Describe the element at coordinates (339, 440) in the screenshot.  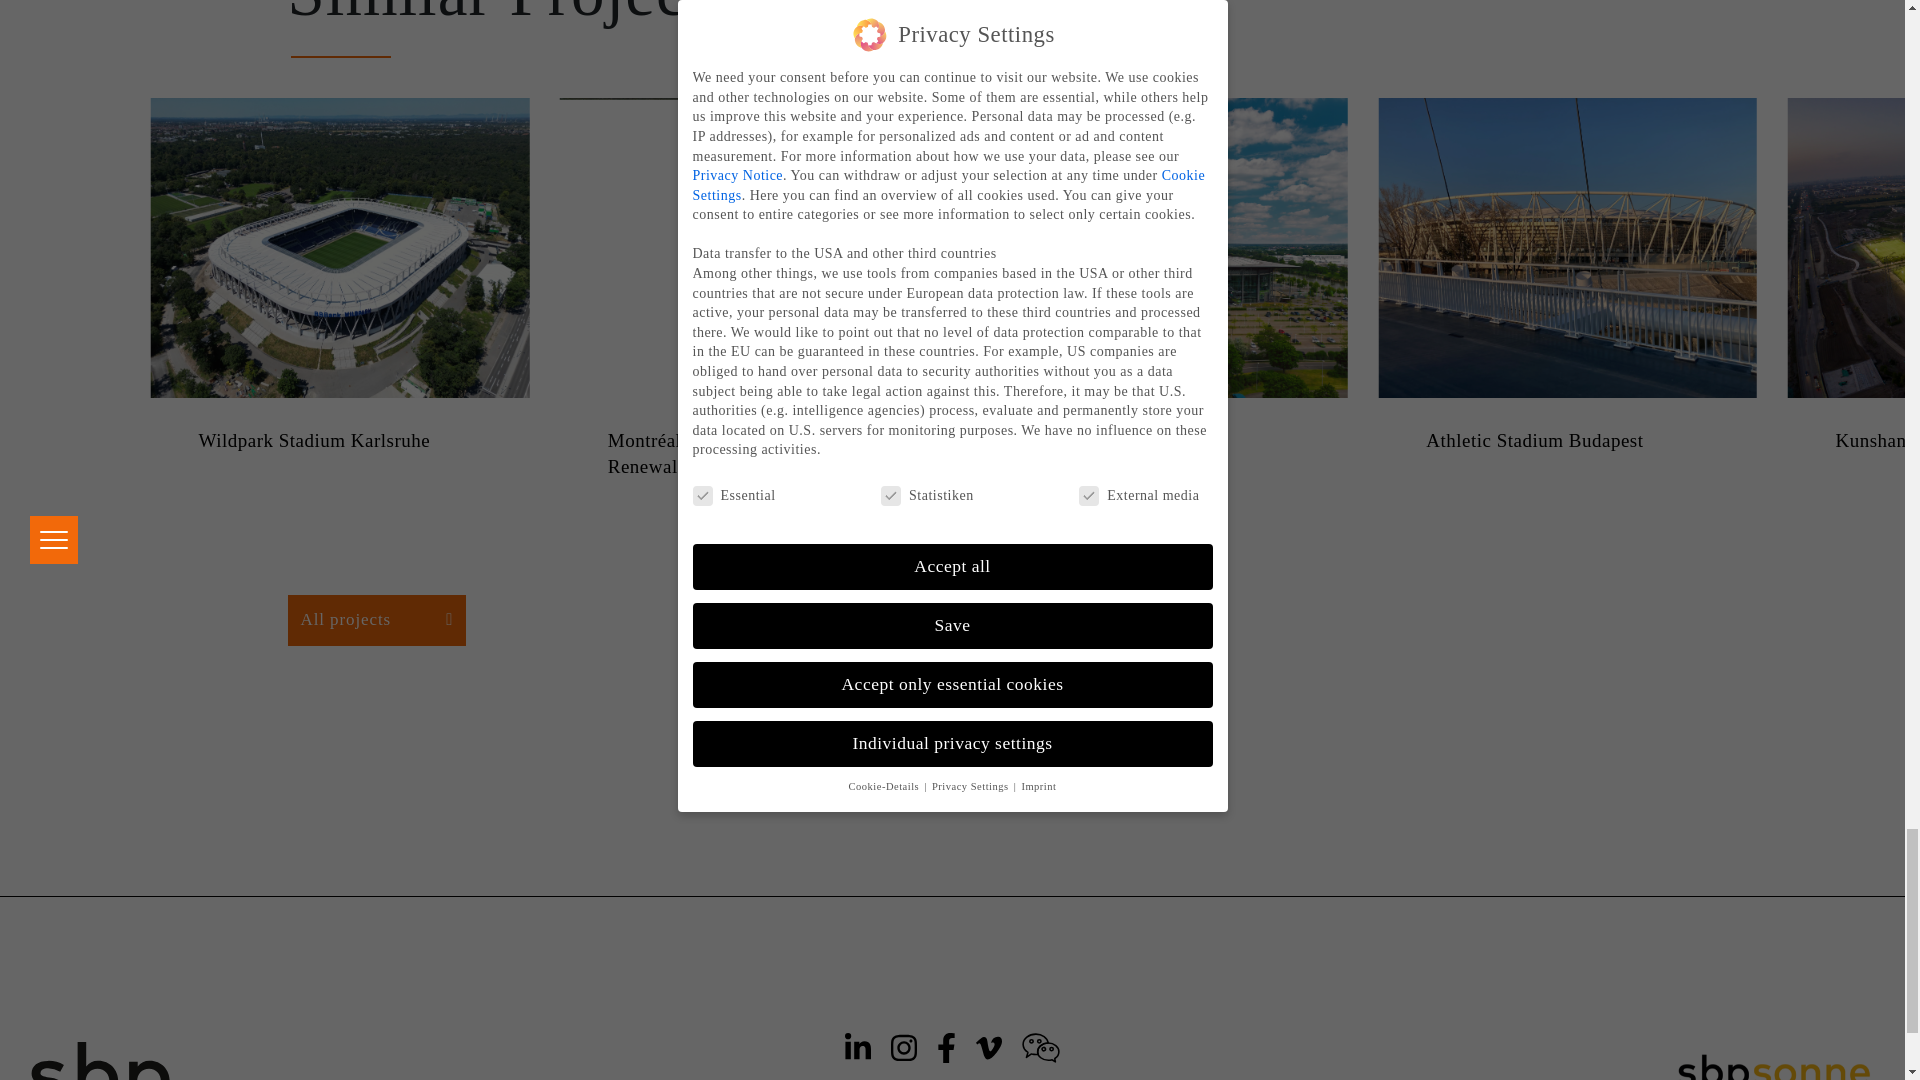
I see `Wildpark Stadium Karlsruhe` at that location.